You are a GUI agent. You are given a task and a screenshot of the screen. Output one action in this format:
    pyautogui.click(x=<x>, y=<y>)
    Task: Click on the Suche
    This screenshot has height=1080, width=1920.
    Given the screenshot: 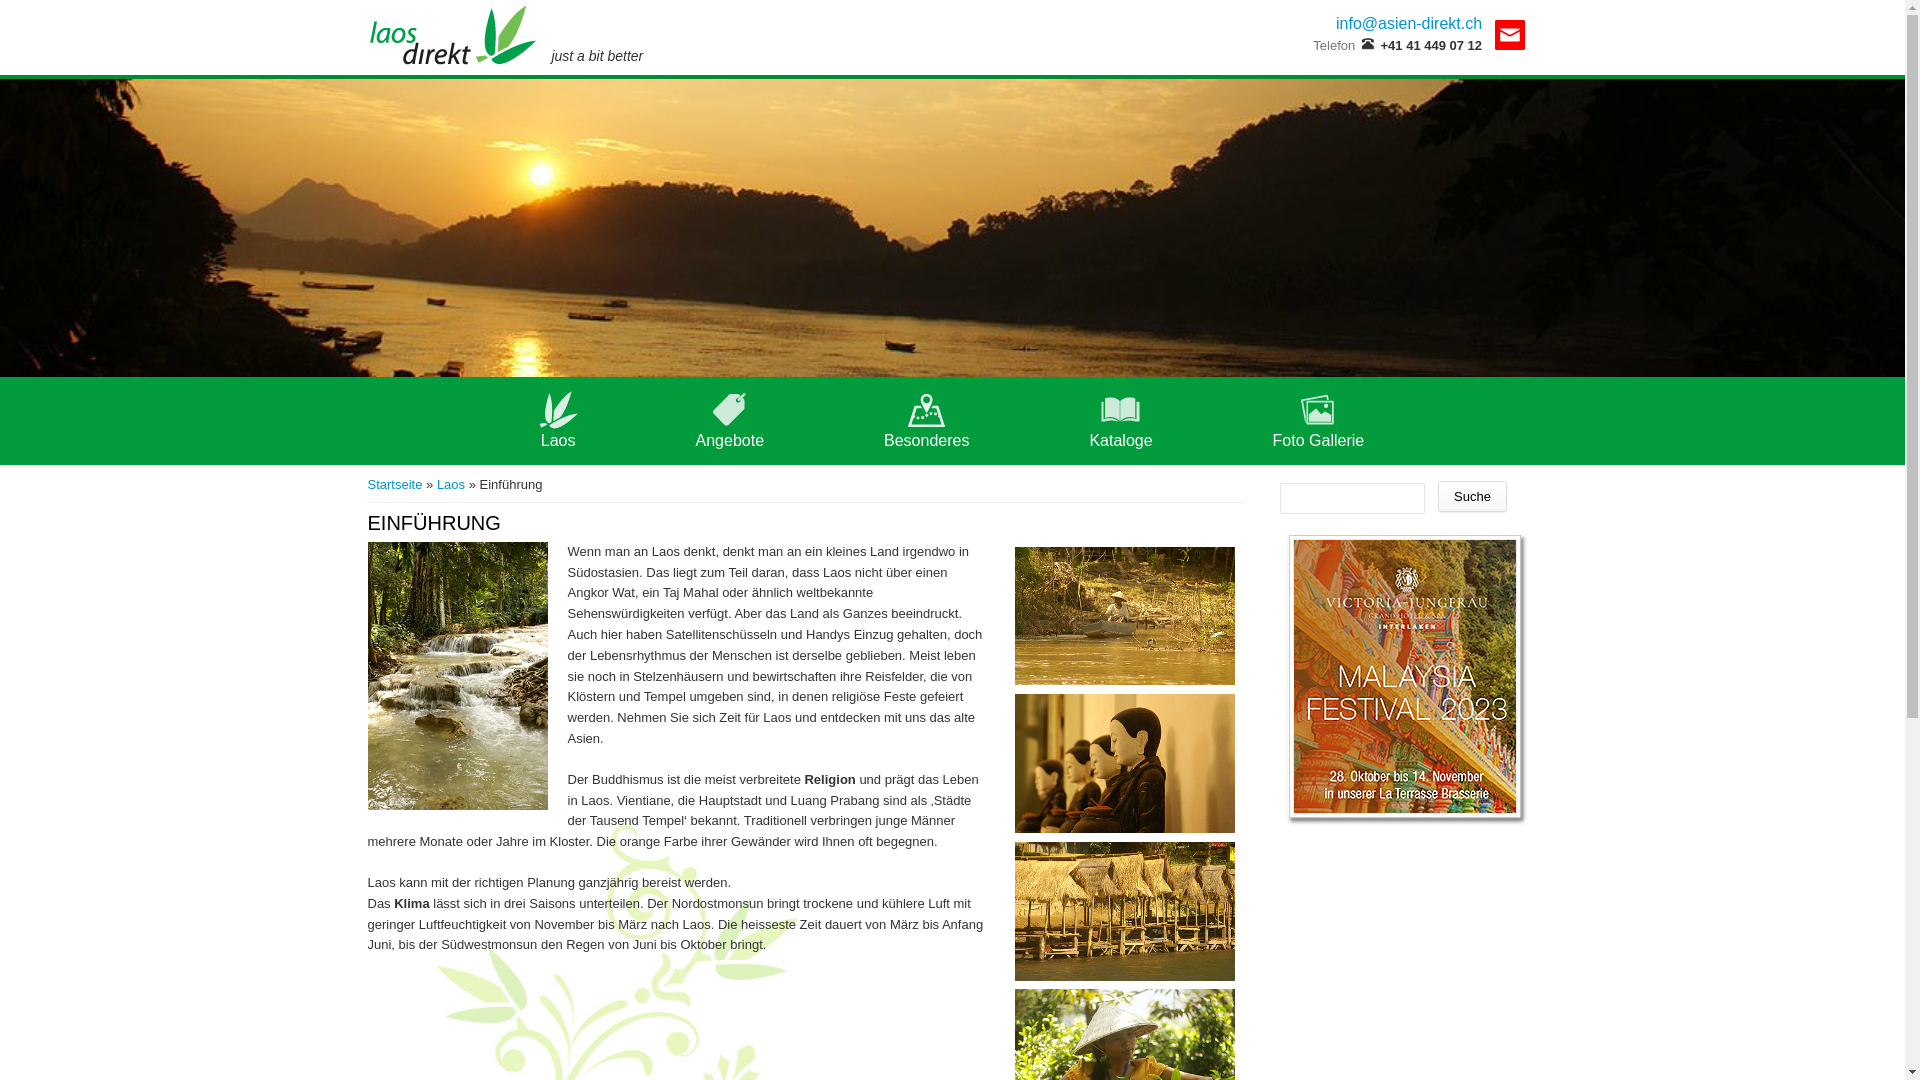 What is the action you would take?
    pyautogui.click(x=1472, y=496)
    